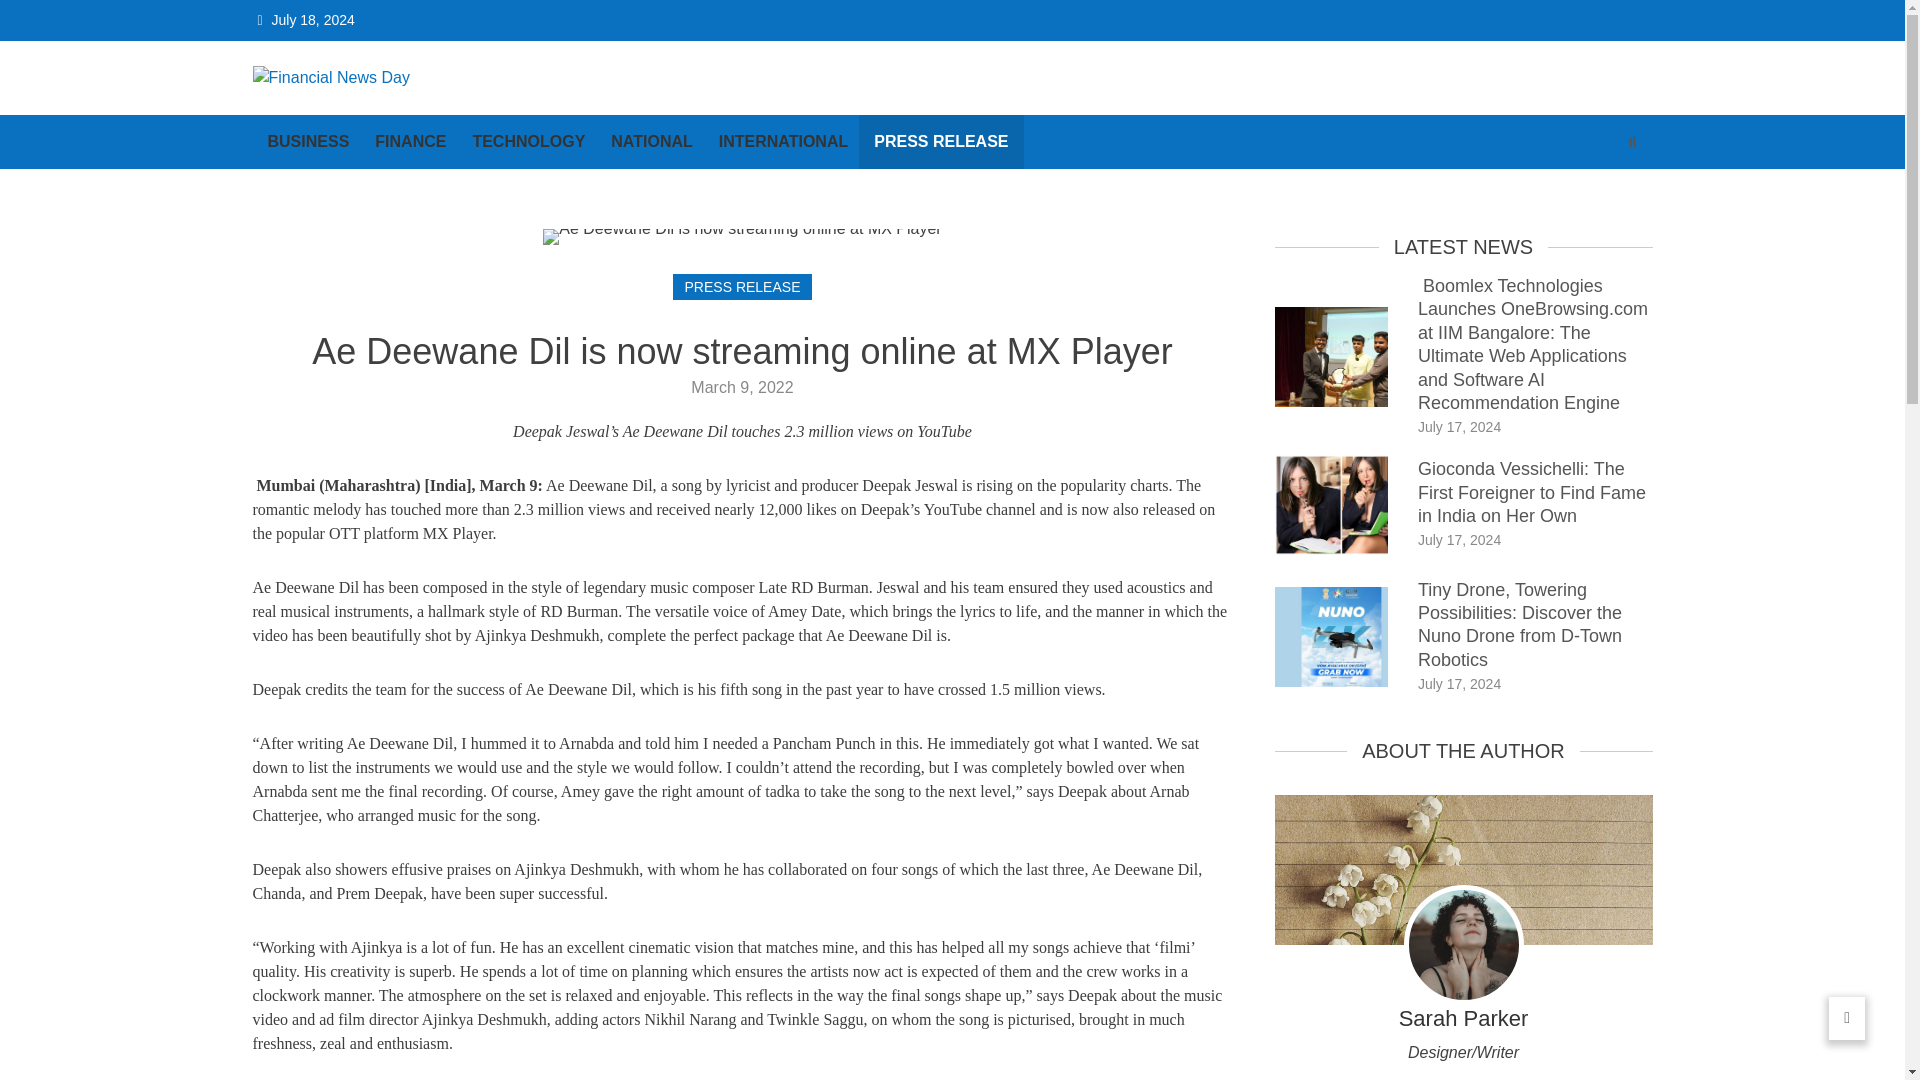 The height and width of the screenshot is (1080, 1920). I want to click on BUSINESS, so click(308, 141).